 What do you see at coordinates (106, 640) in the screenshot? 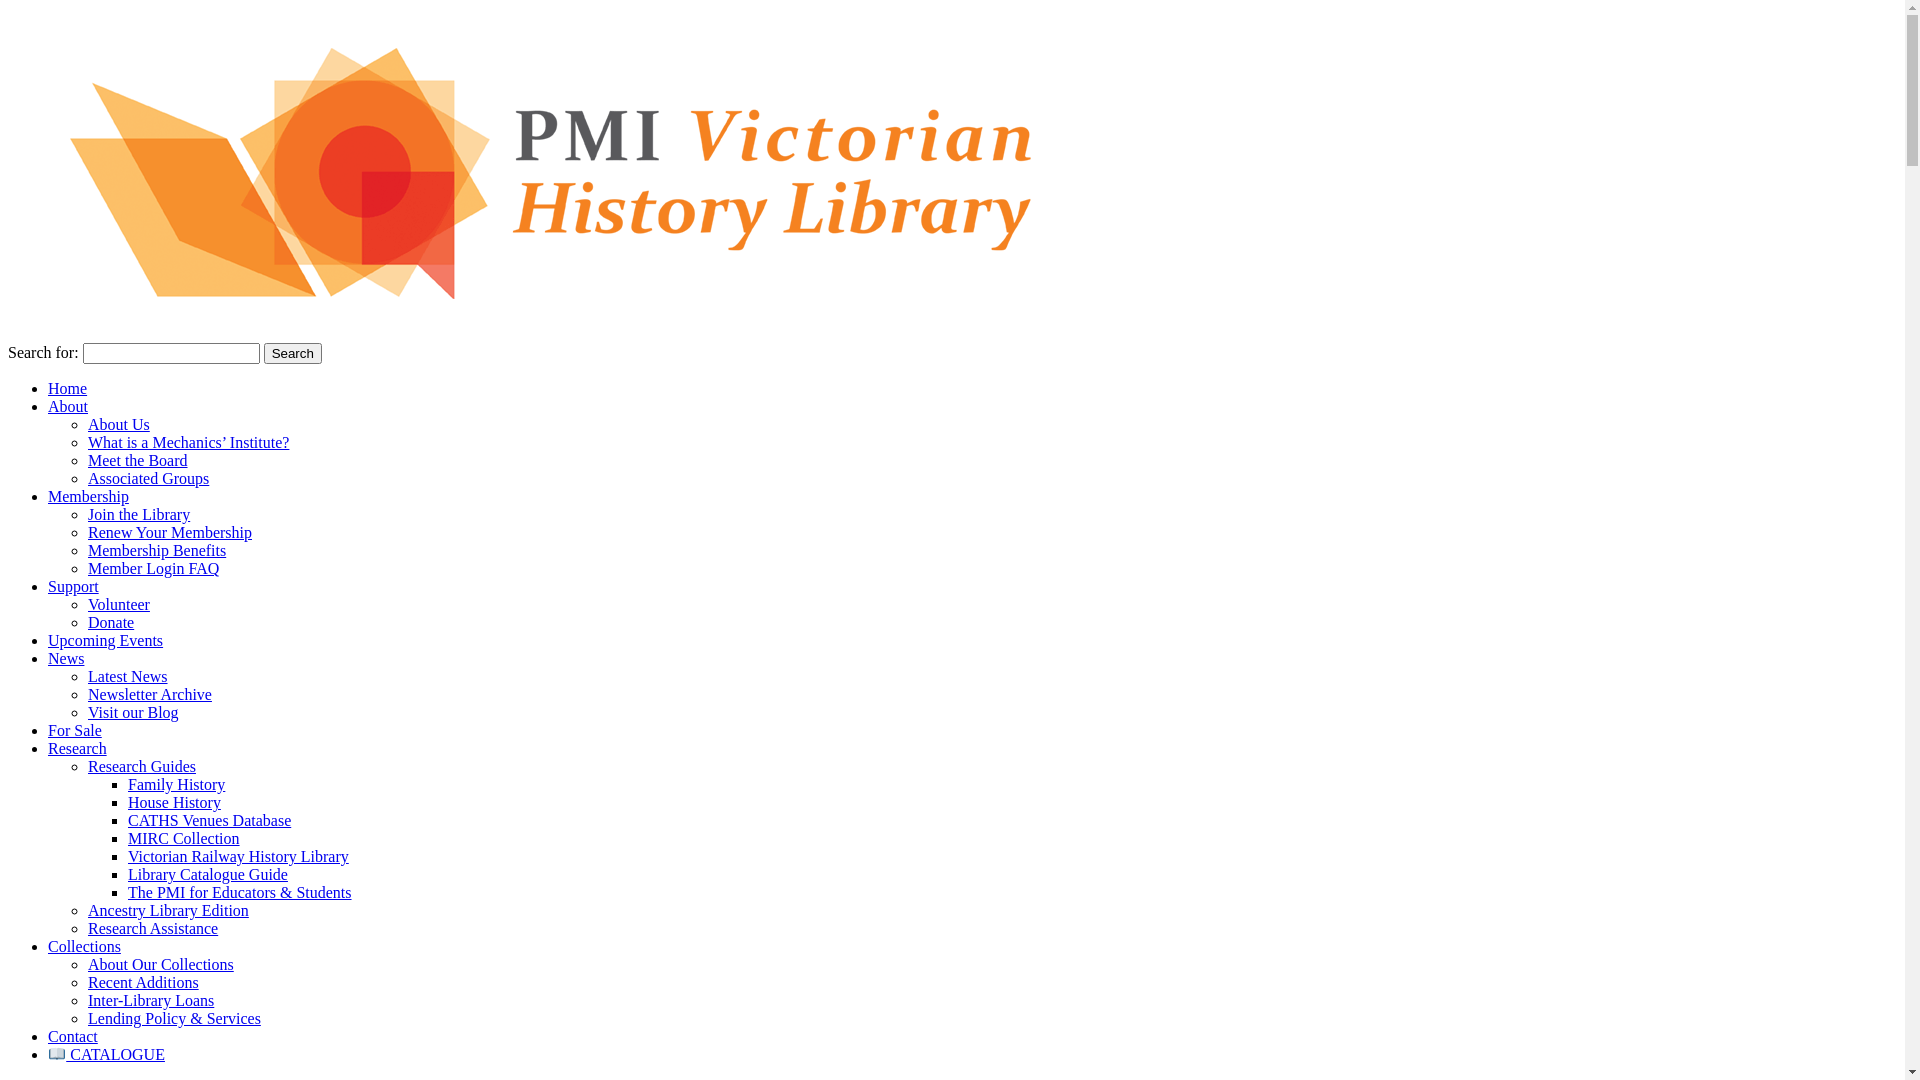
I see `Upcoming Events` at bounding box center [106, 640].